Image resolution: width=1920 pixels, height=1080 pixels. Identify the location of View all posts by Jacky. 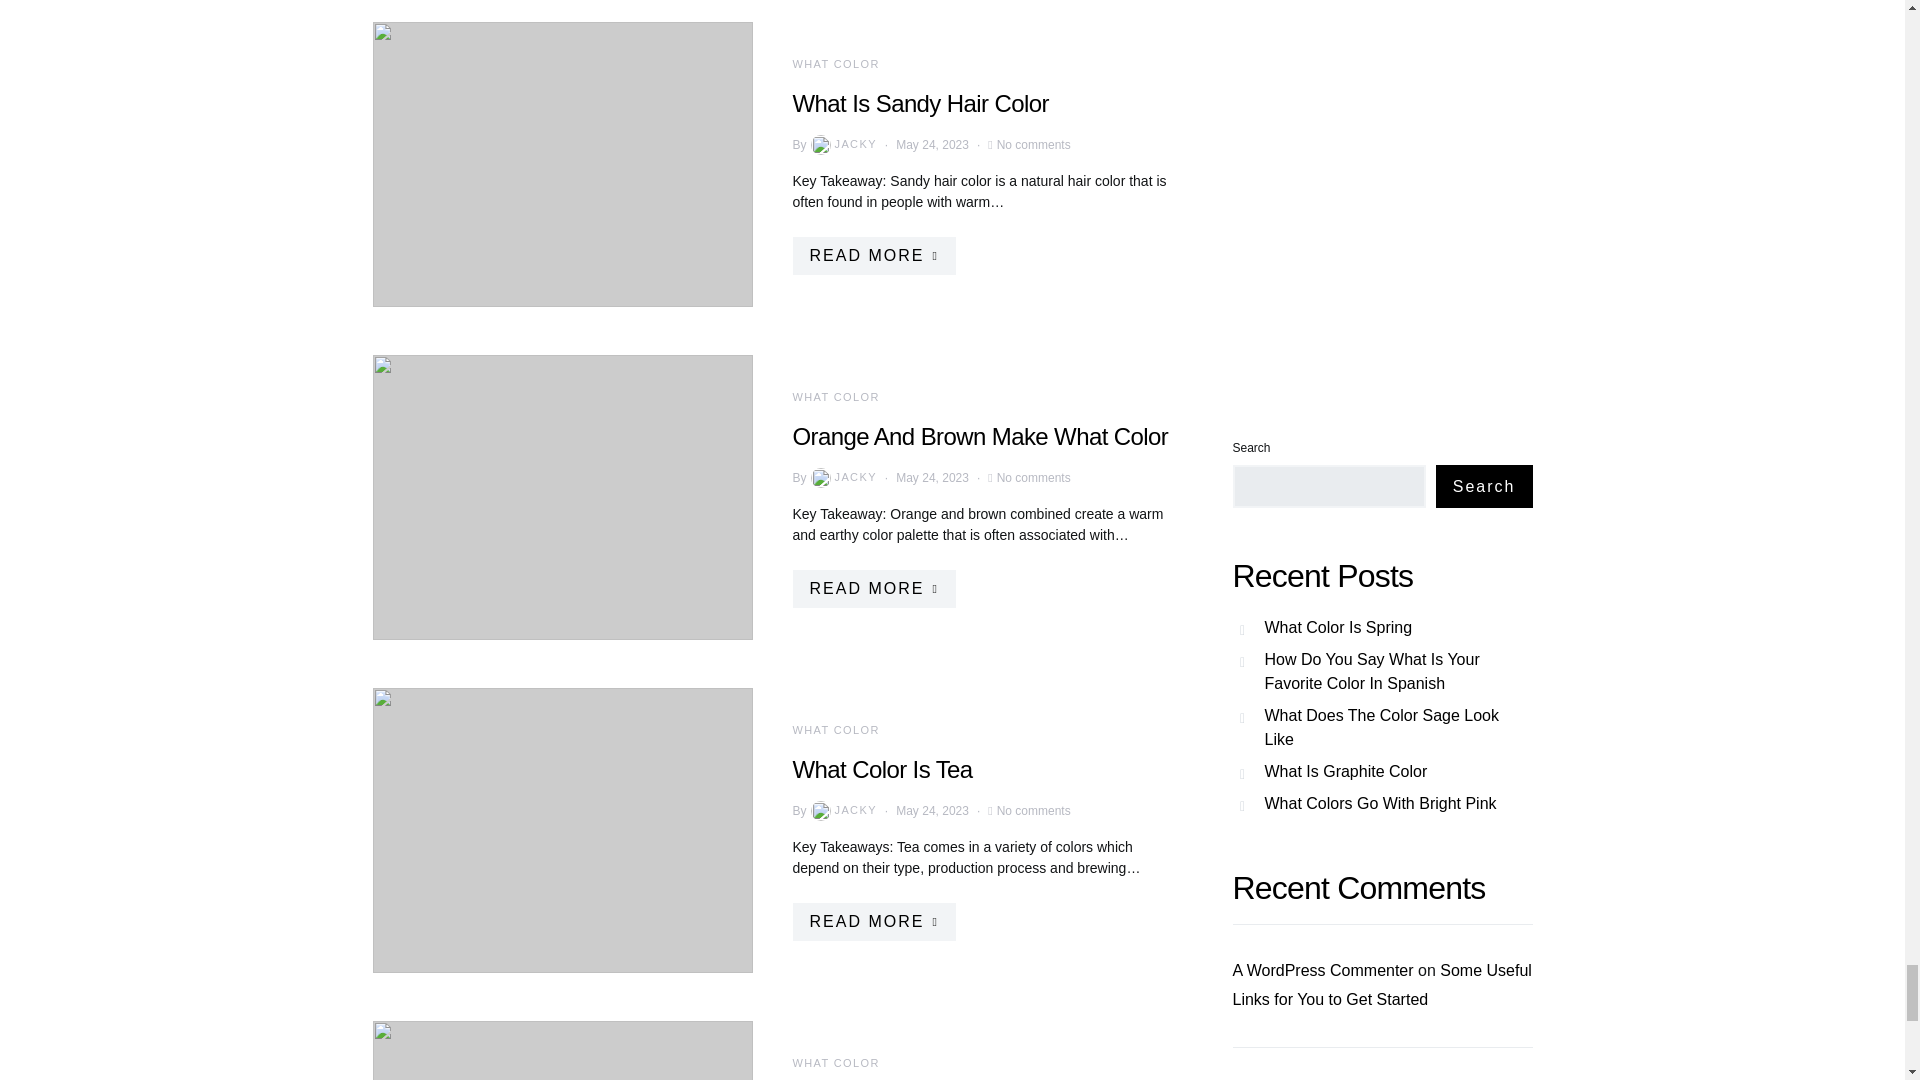
(842, 478).